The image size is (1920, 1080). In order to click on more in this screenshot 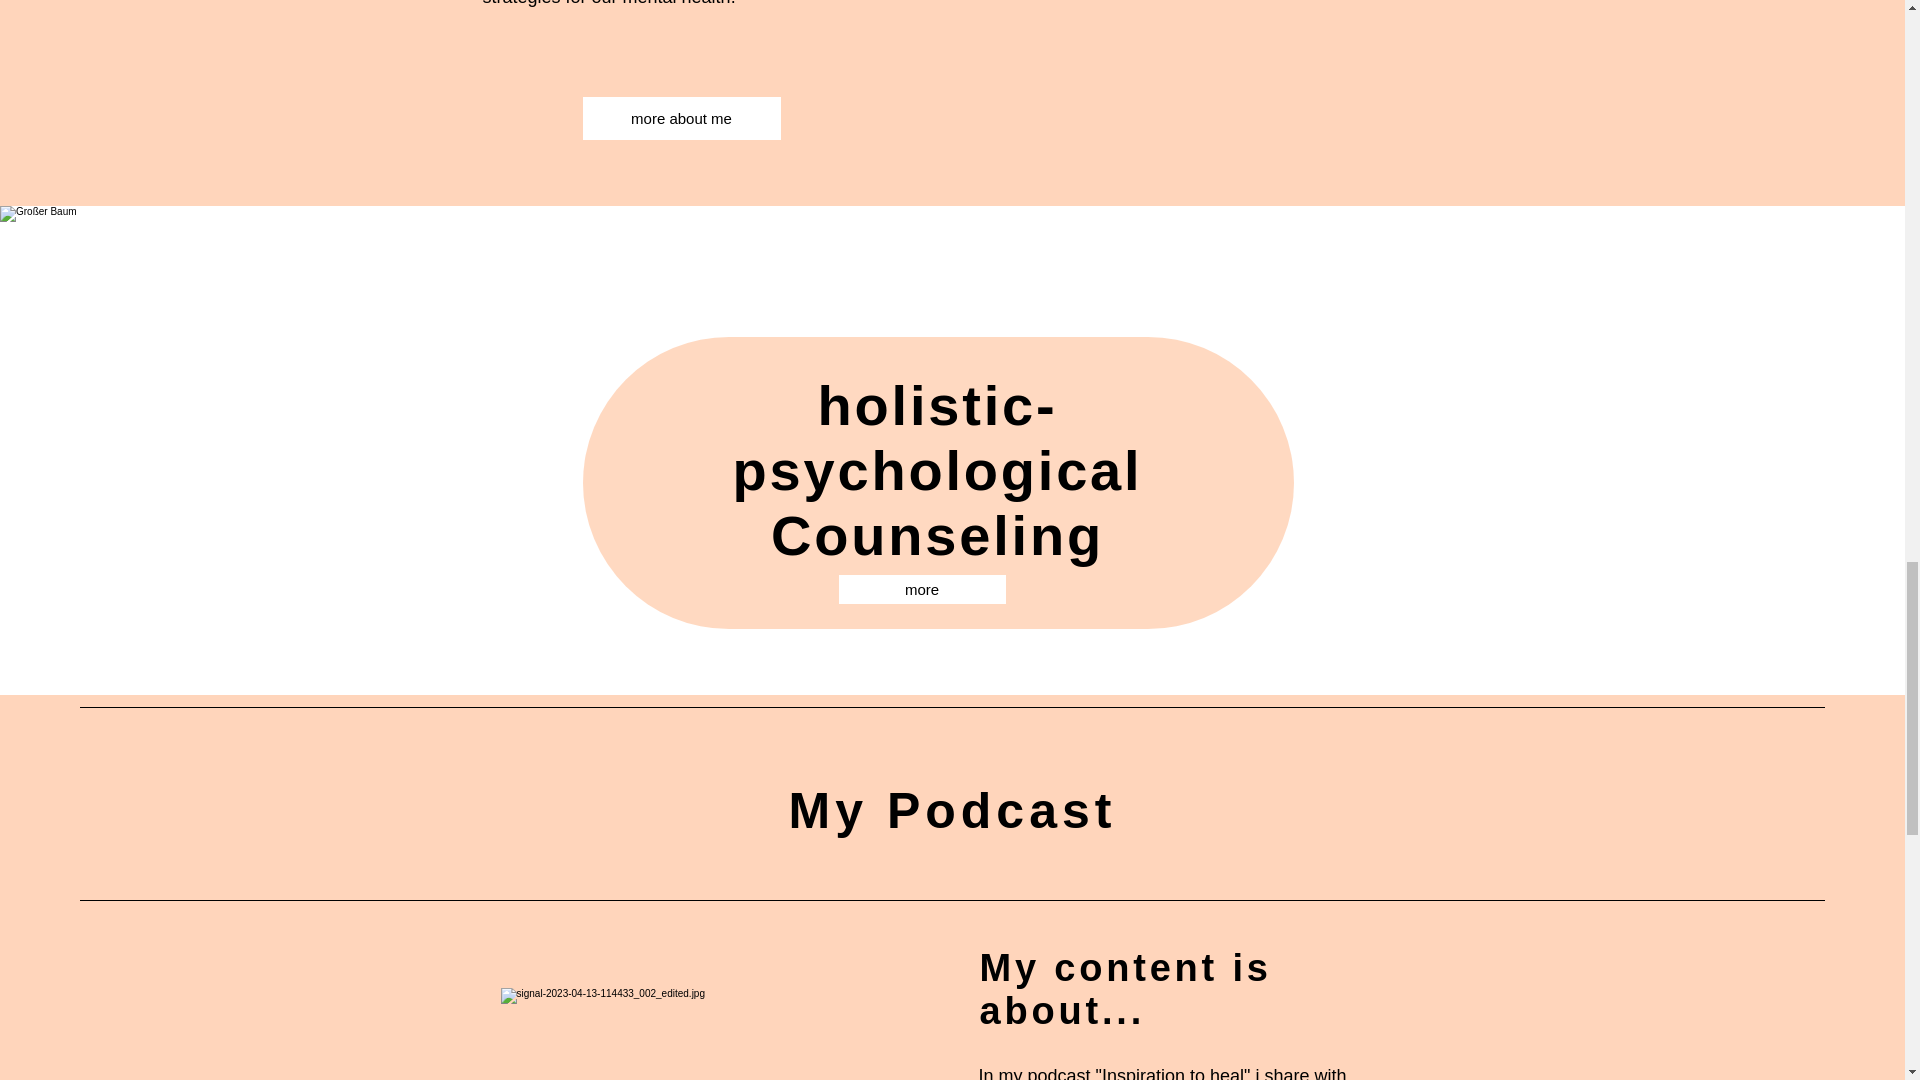, I will do `click(920, 588)`.